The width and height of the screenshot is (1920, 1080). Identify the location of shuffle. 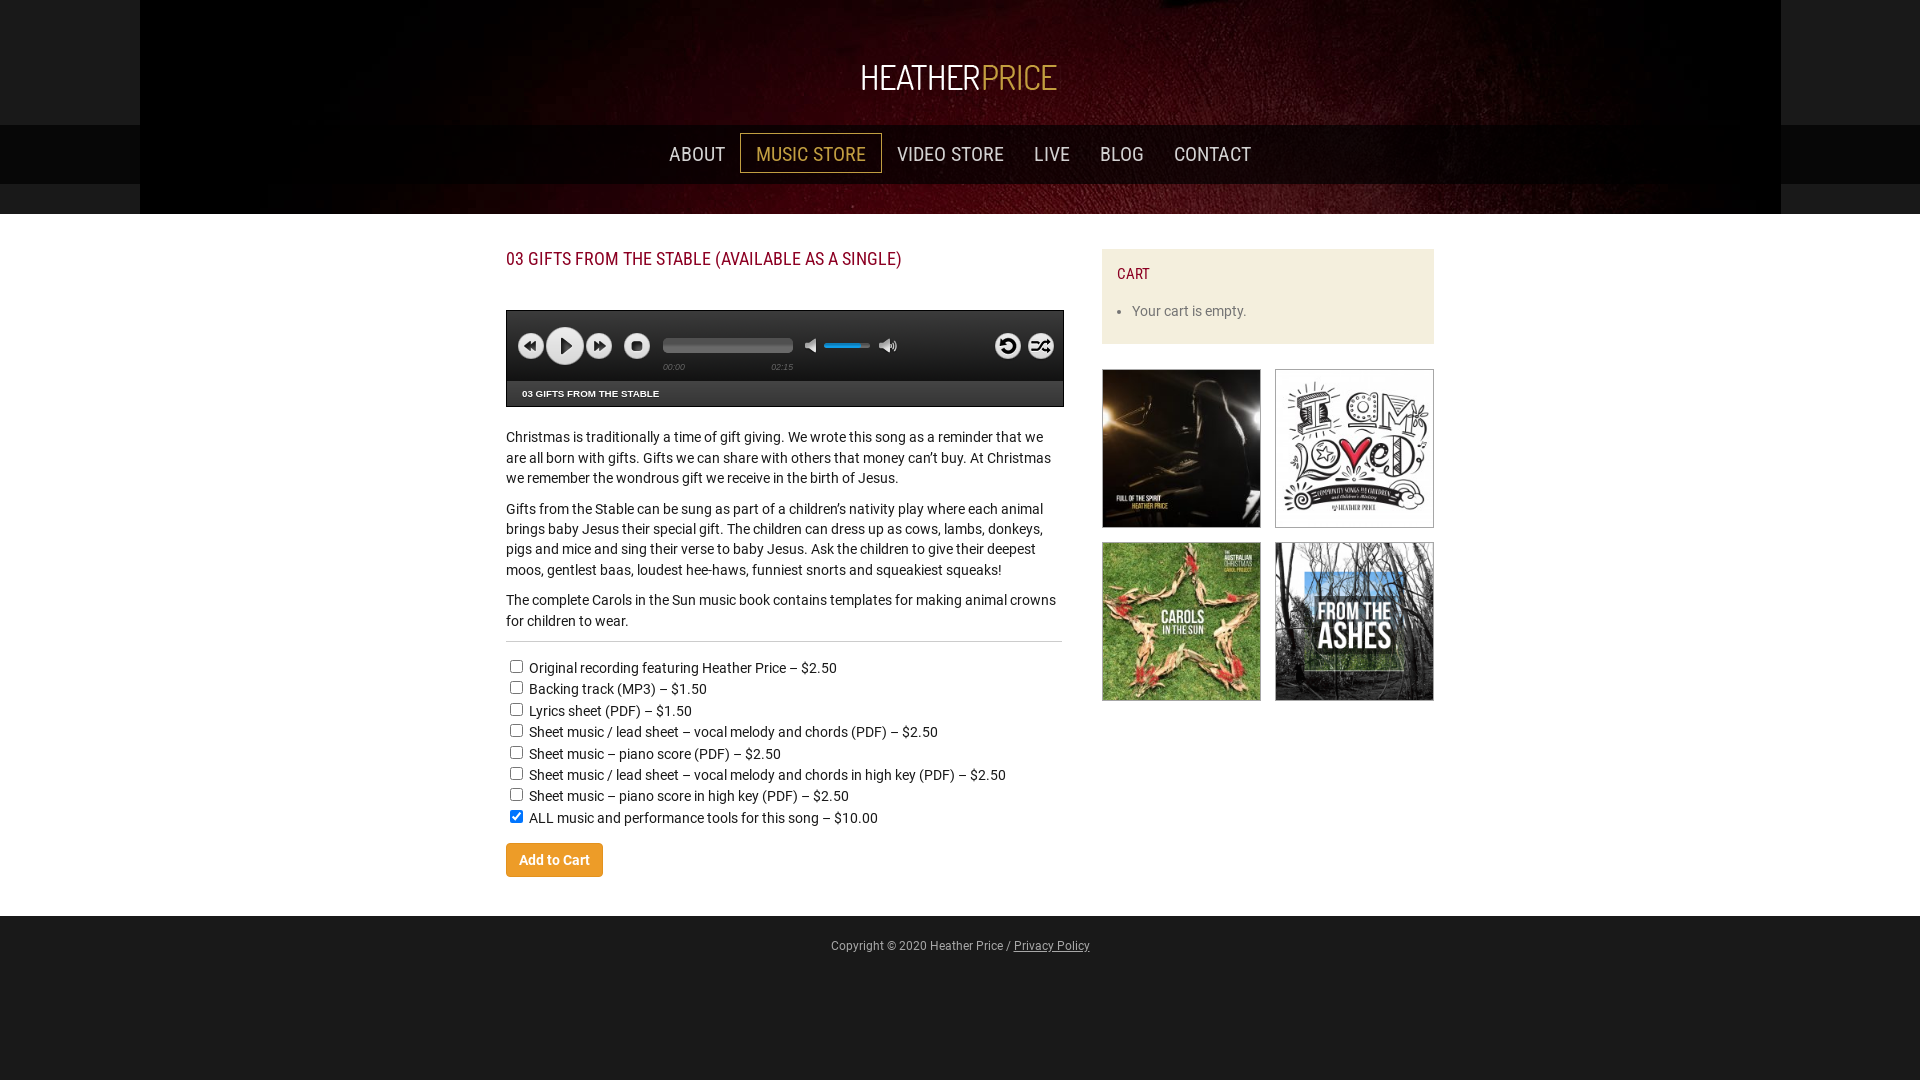
(1041, 347).